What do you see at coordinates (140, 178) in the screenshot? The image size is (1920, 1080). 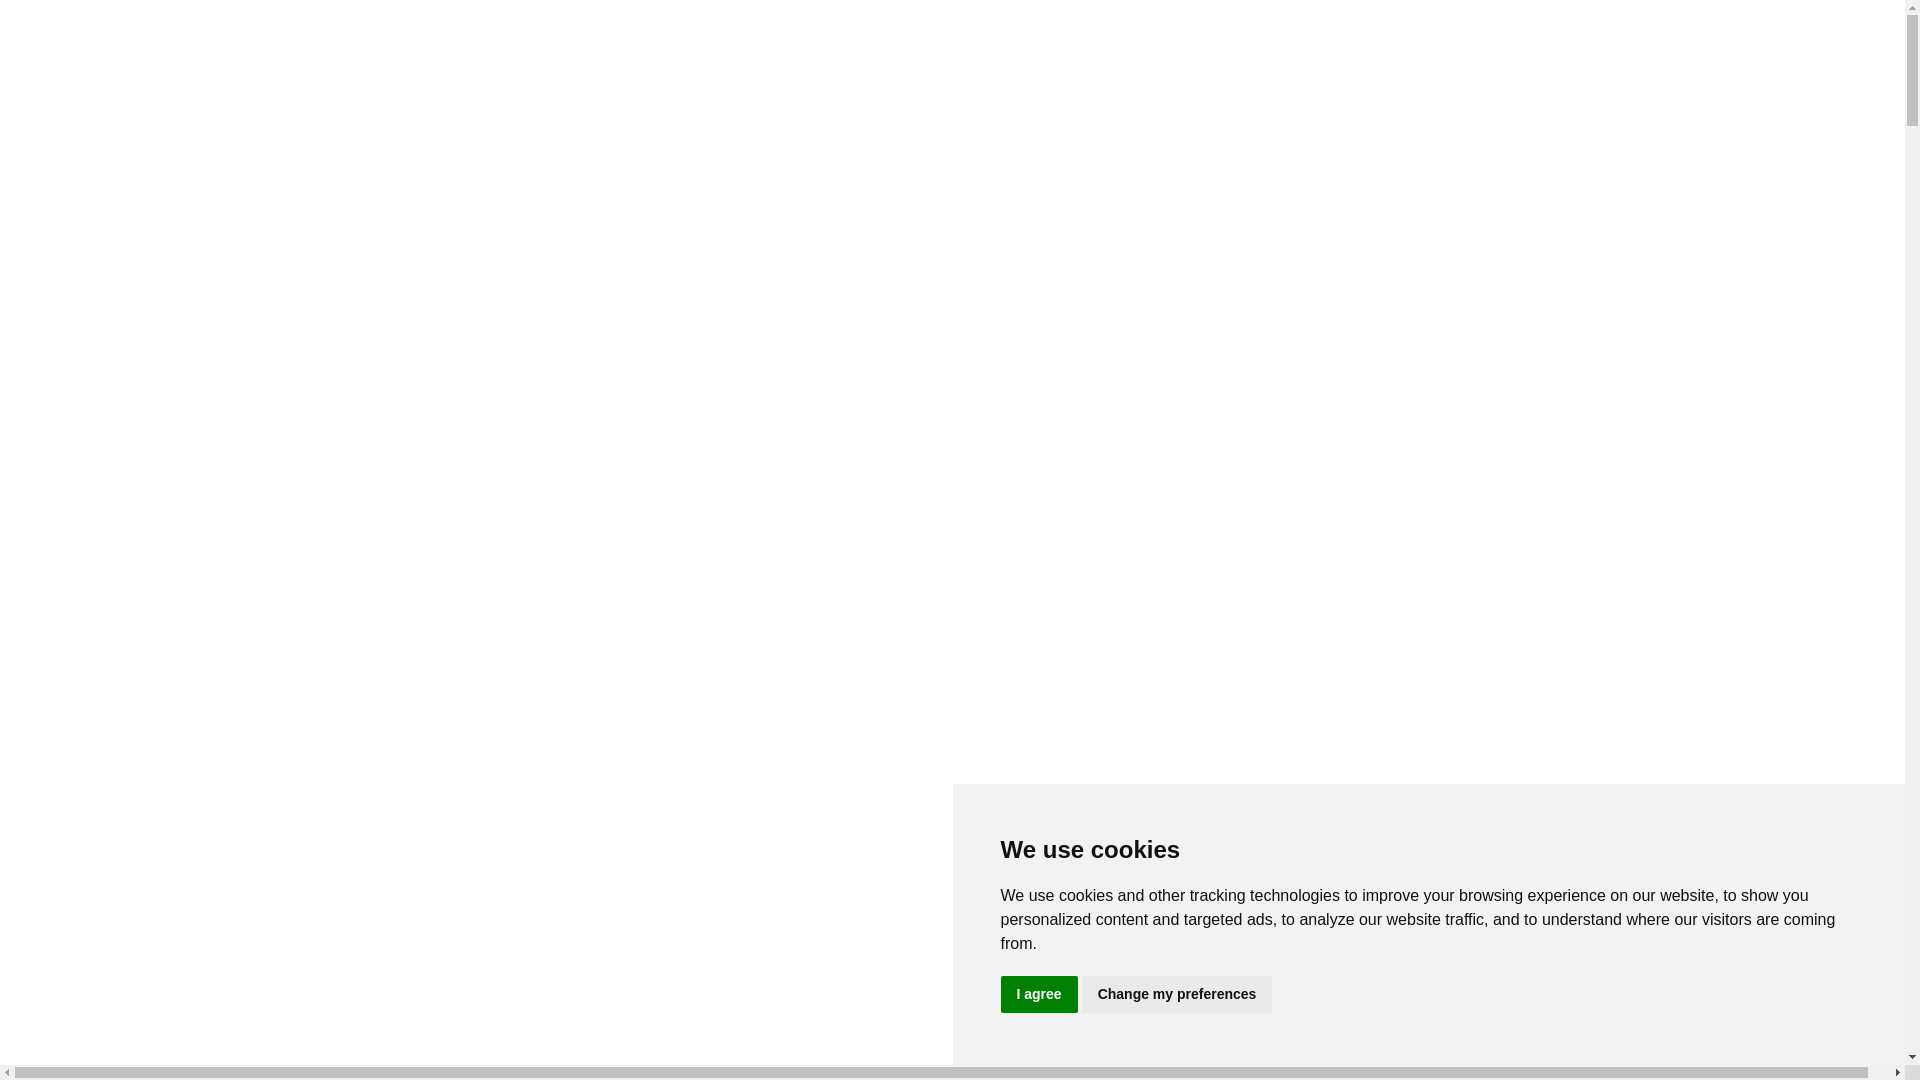 I see `Technologies
a products` at bounding box center [140, 178].